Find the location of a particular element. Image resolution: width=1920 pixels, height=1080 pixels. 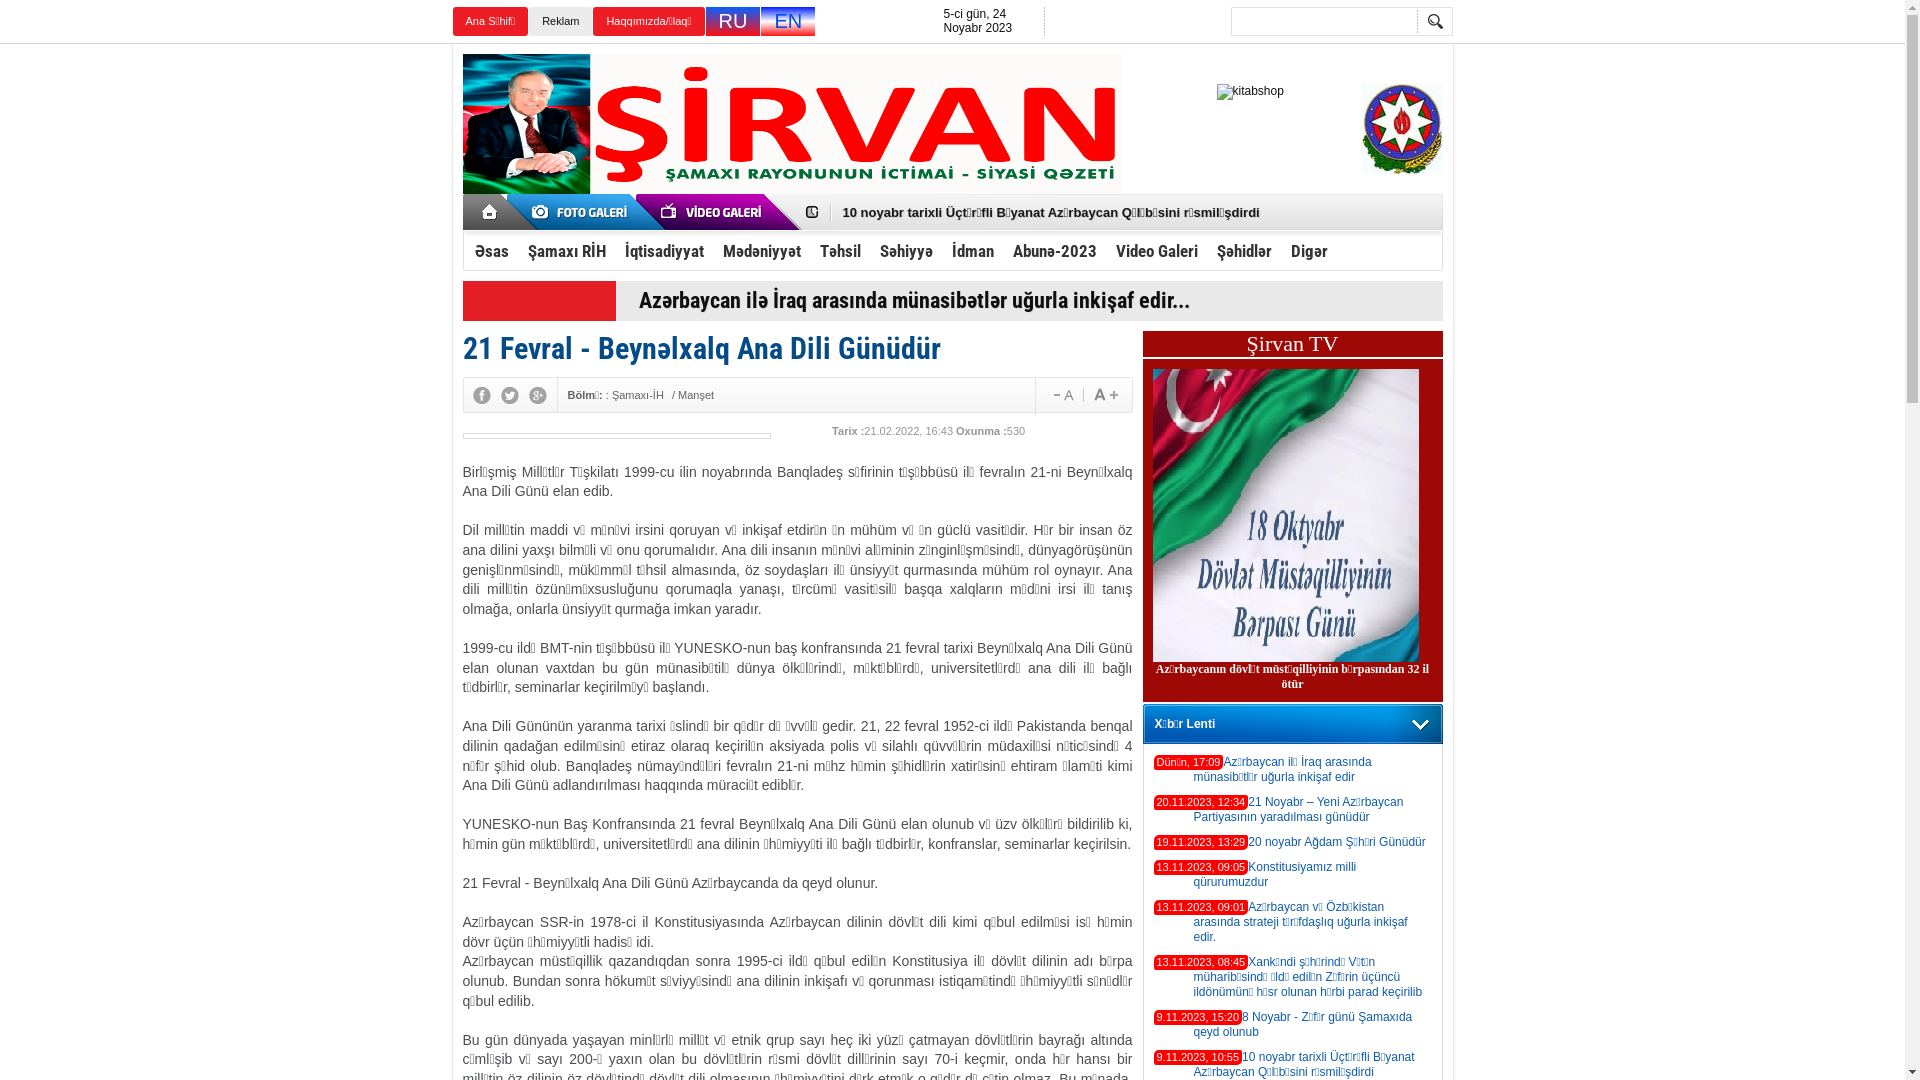

Reklam is located at coordinates (560, 22).